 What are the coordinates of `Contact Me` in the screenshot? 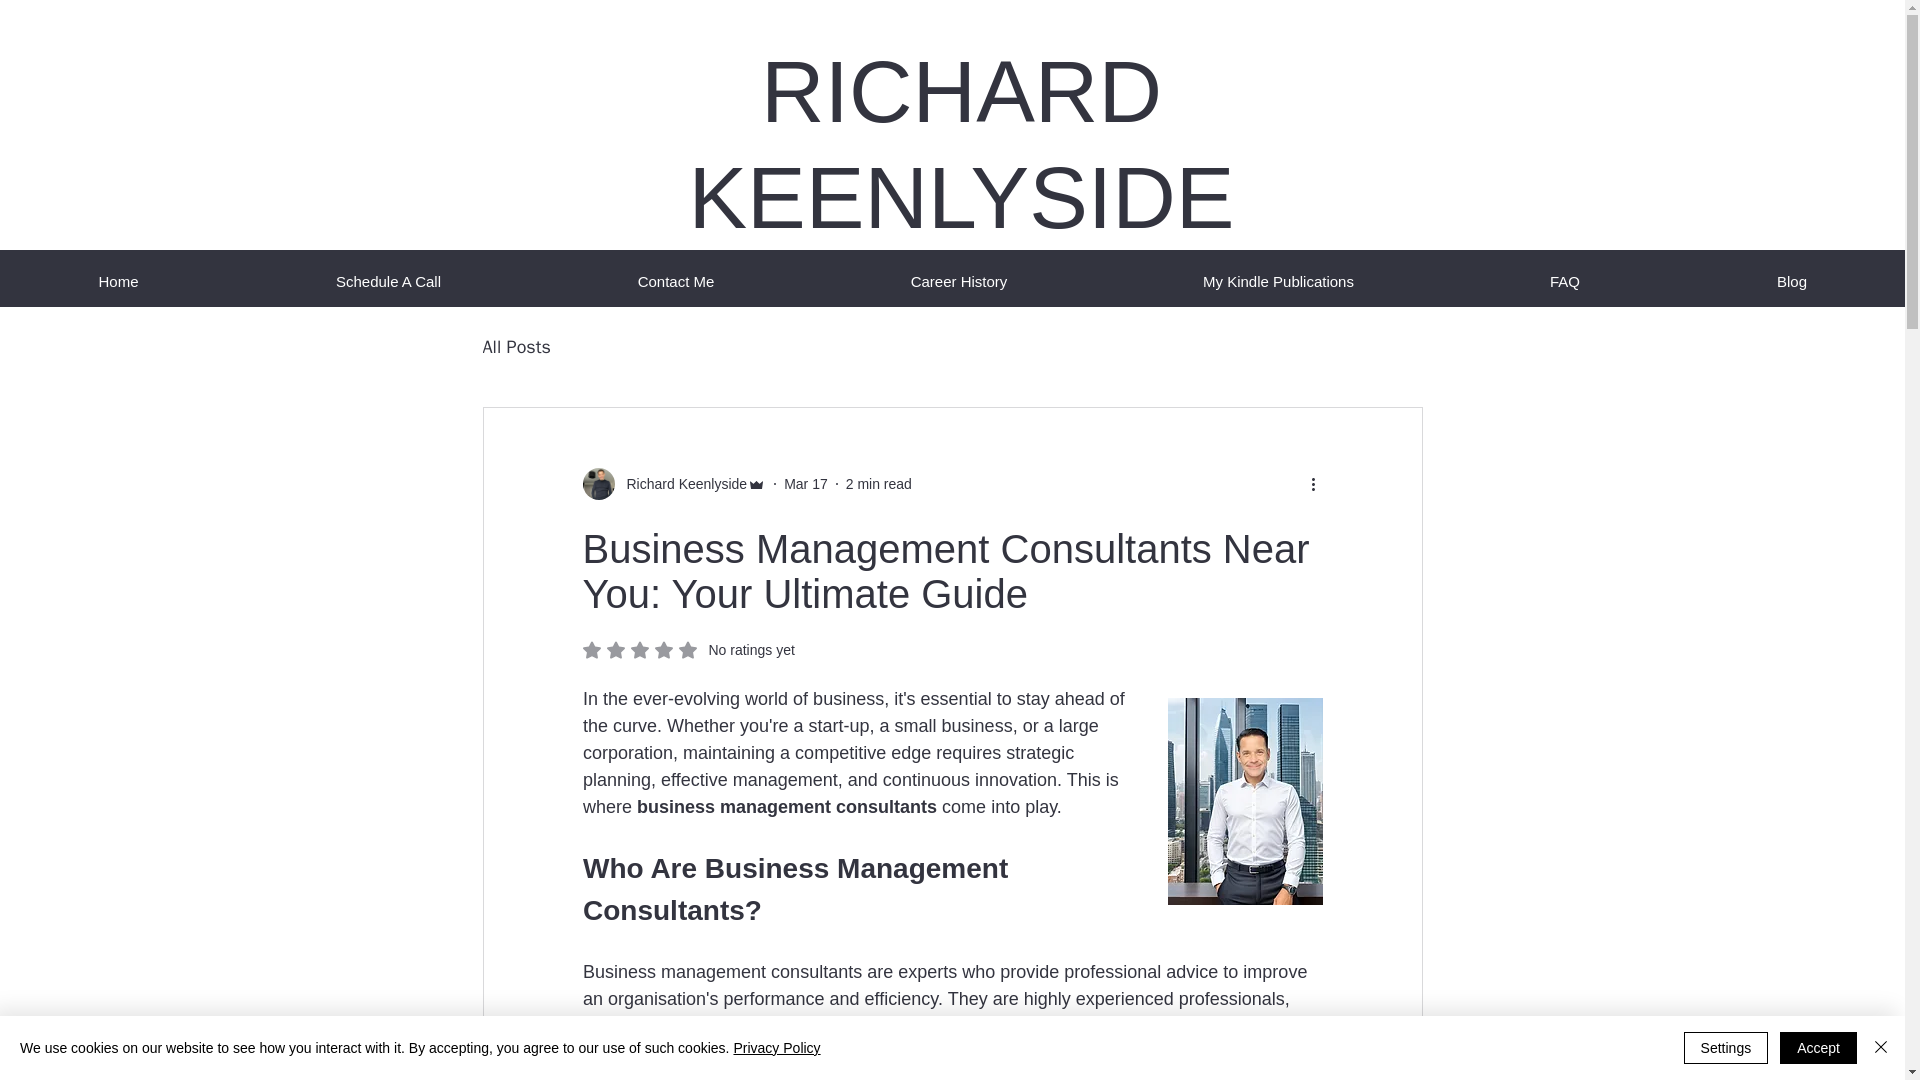 It's located at (676, 282).